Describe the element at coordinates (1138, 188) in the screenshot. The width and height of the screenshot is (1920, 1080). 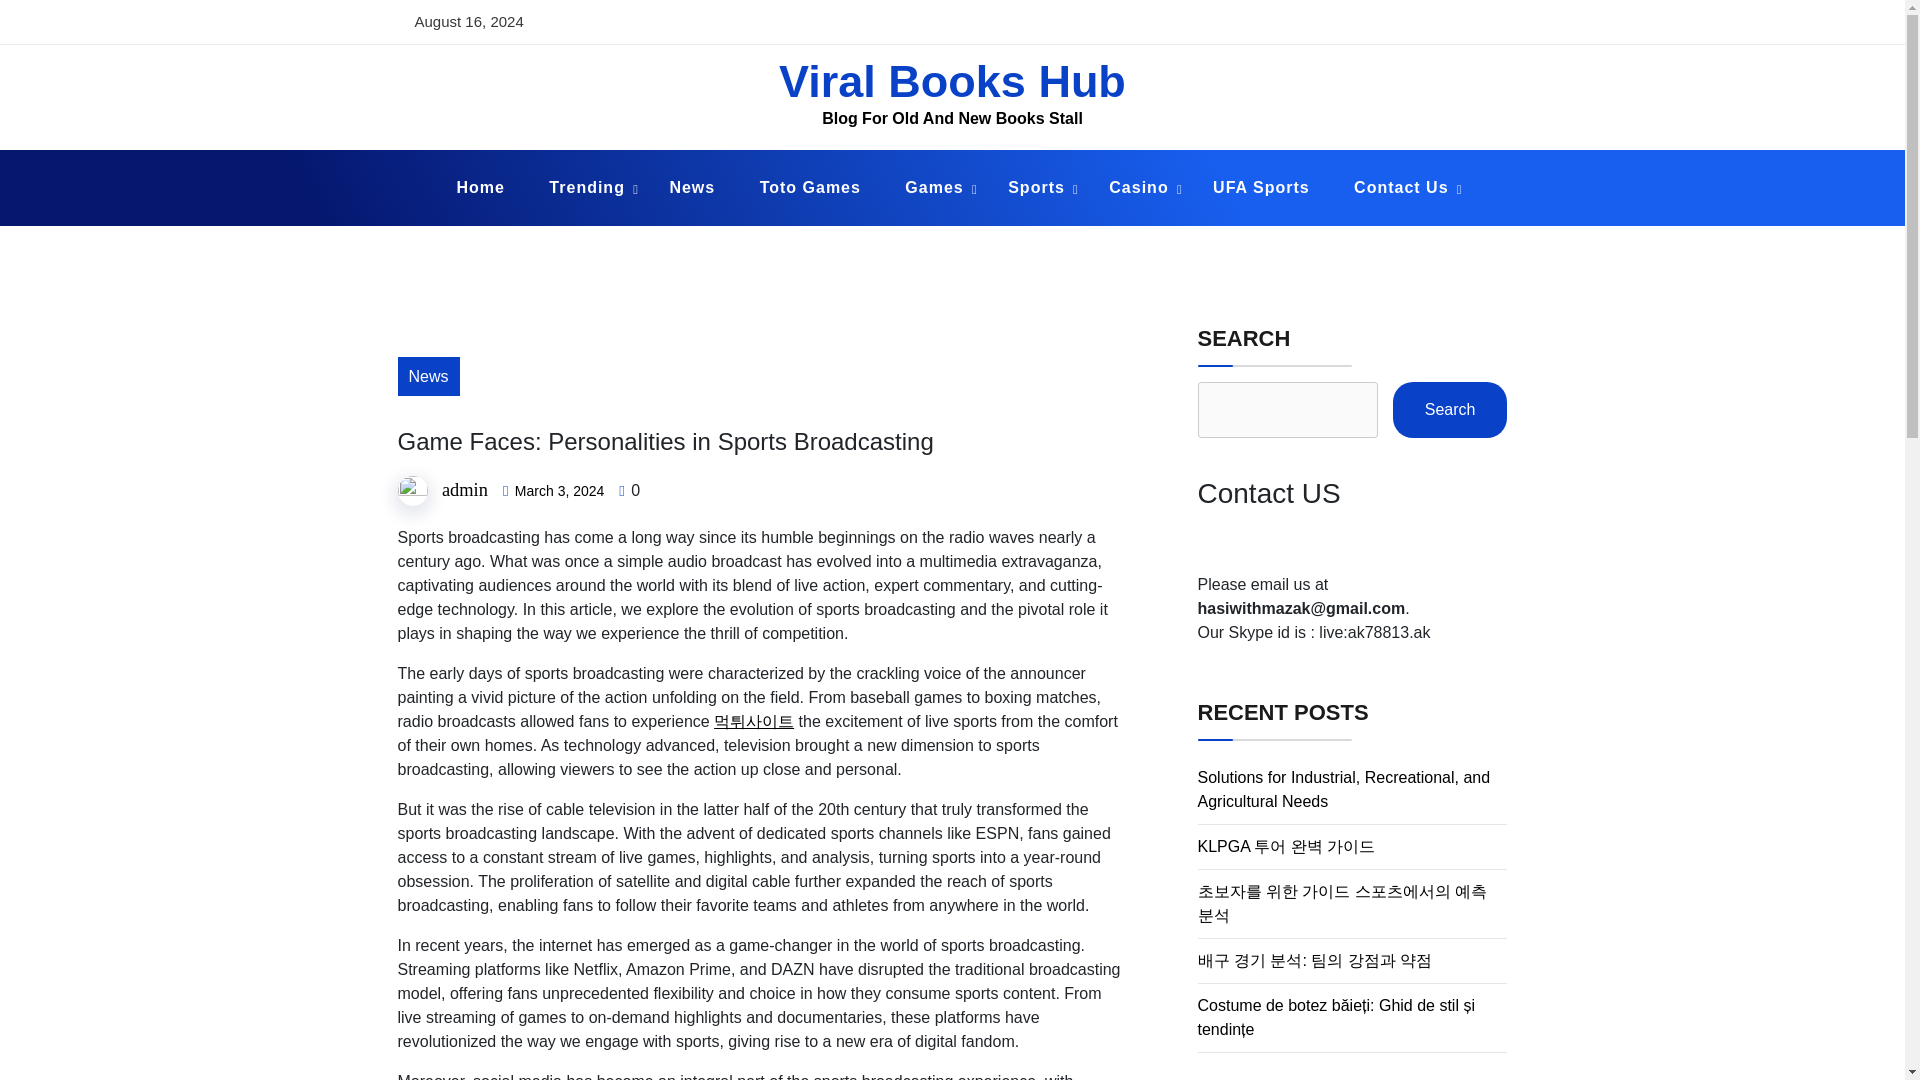
I see `Casino` at that location.